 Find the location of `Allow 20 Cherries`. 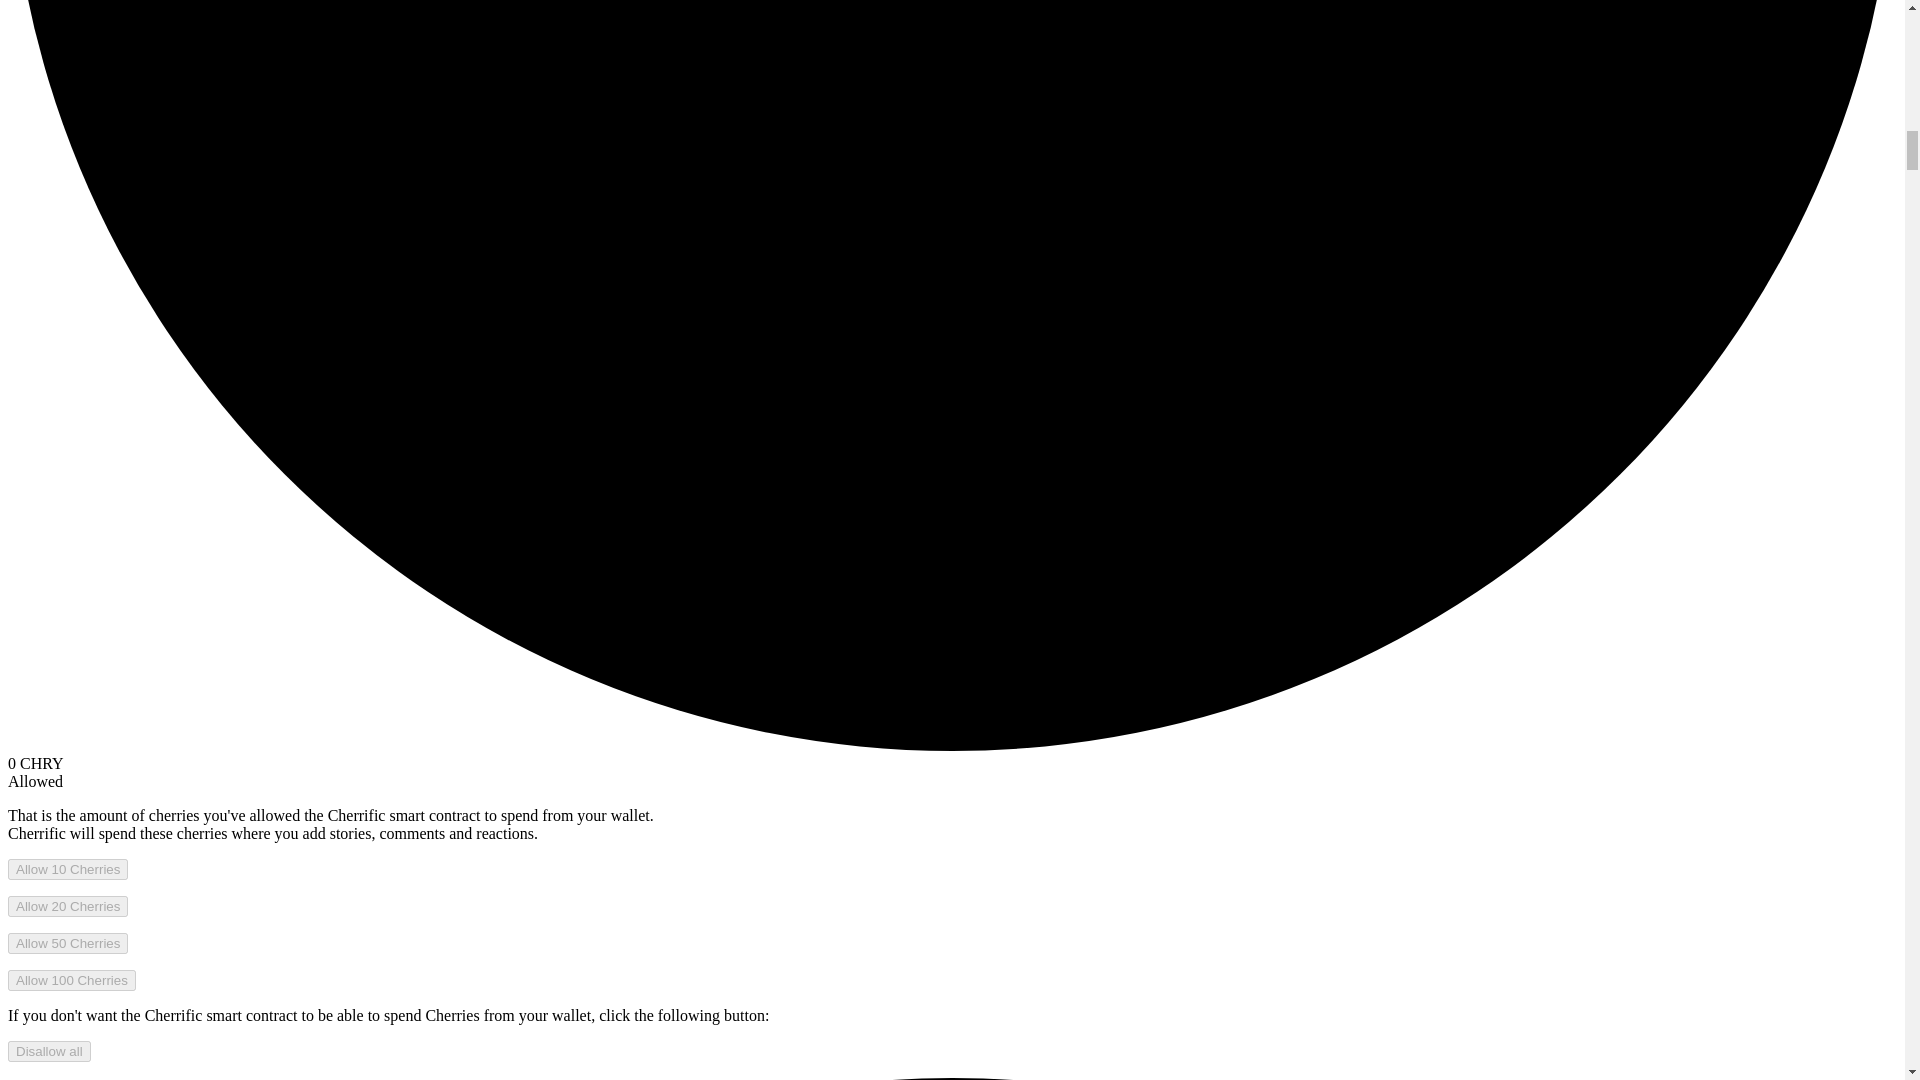

Allow 20 Cherries is located at coordinates (68, 906).